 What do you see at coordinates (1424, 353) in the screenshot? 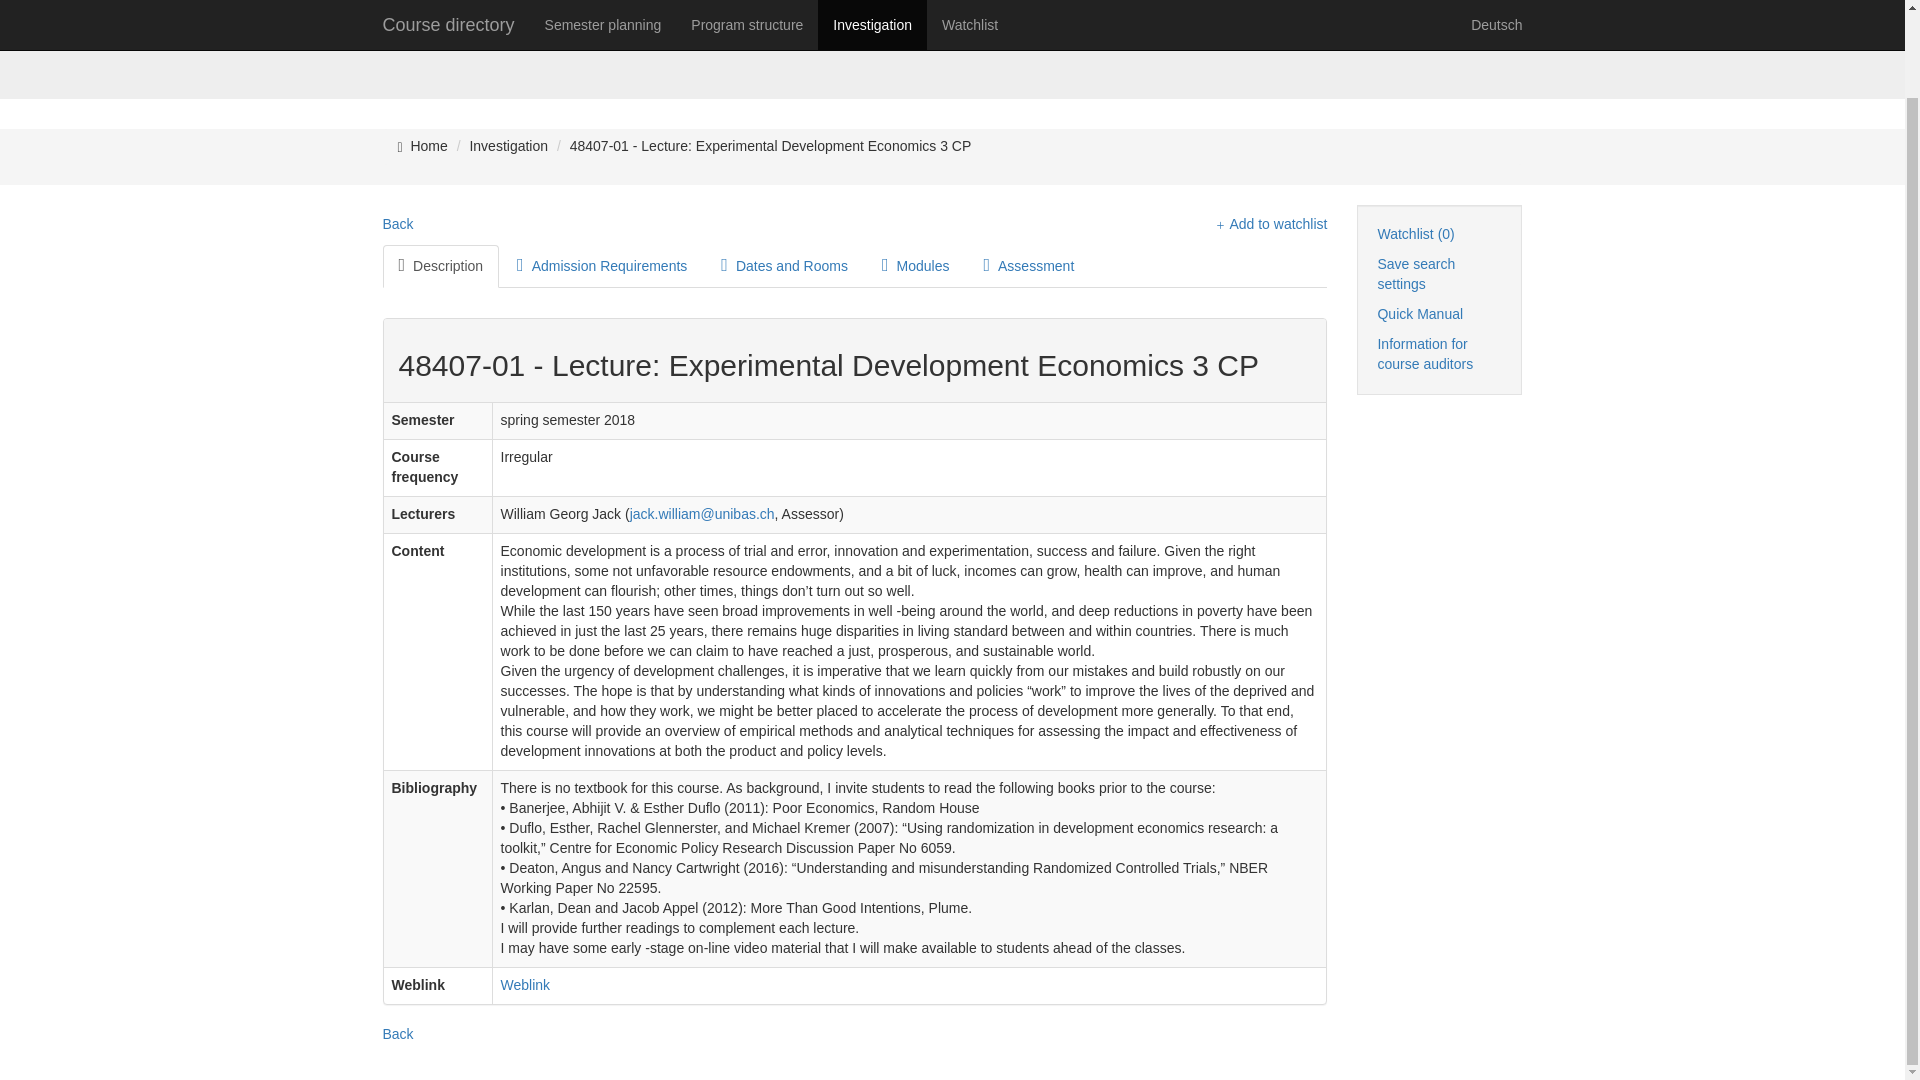
I see `Information for course auditors` at bounding box center [1424, 353].